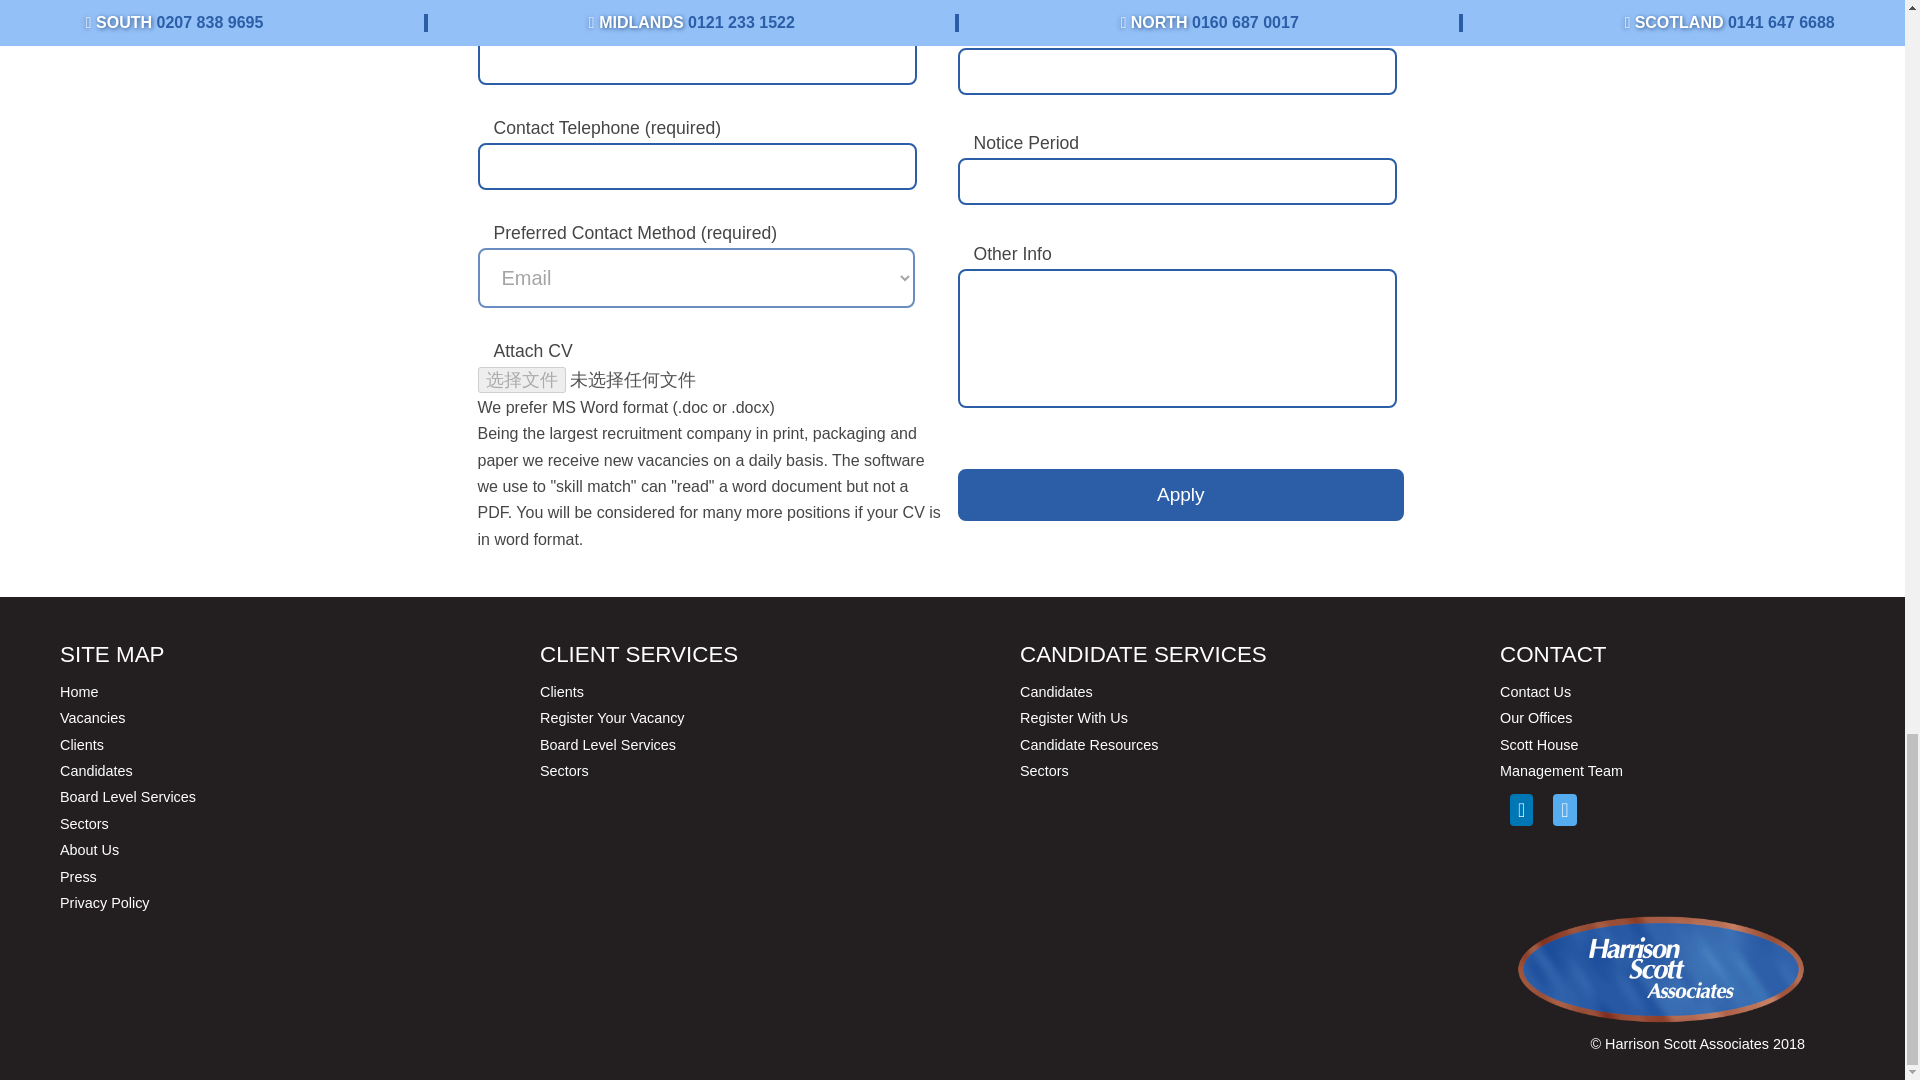  What do you see at coordinates (96, 770) in the screenshot?
I see `Candidates` at bounding box center [96, 770].